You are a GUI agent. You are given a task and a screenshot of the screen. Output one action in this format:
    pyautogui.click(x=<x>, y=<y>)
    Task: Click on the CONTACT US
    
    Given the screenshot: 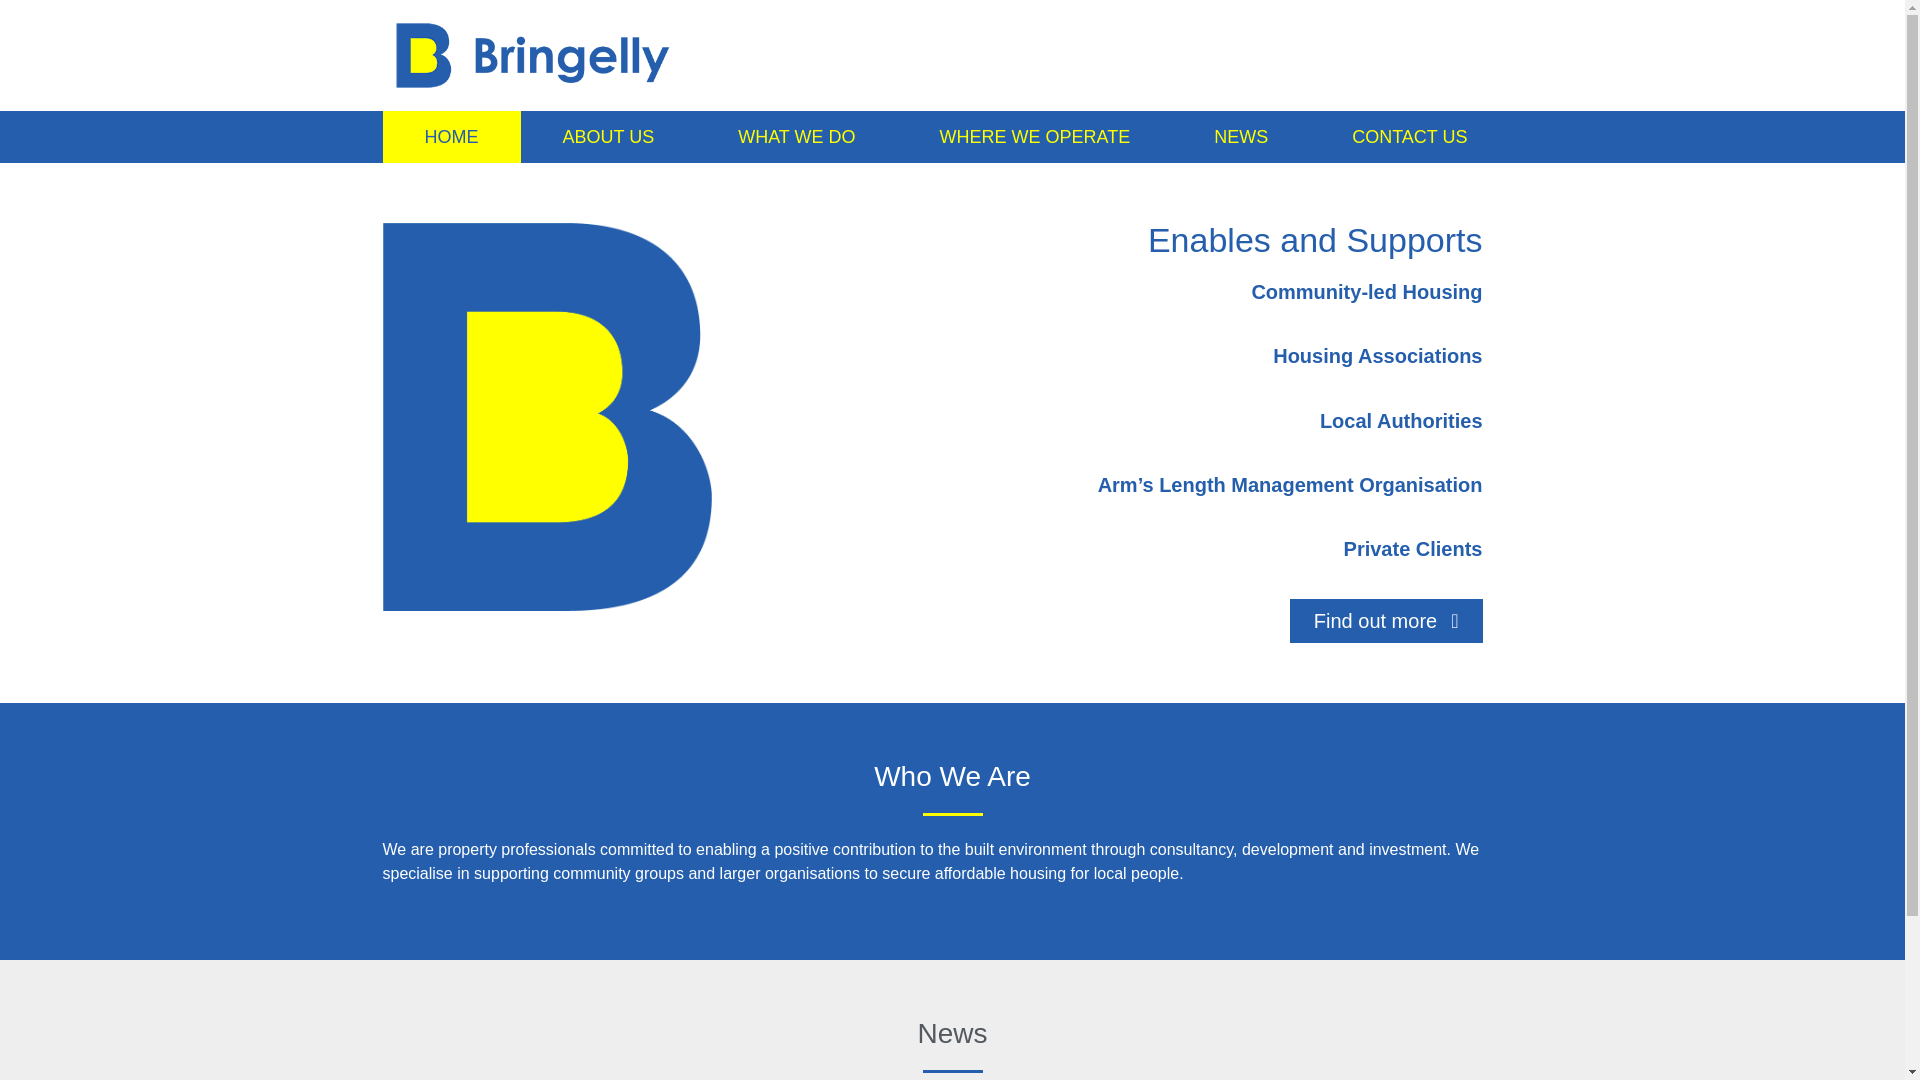 What is the action you would take?
    pyautogui.click(x=1409, y=137)
    